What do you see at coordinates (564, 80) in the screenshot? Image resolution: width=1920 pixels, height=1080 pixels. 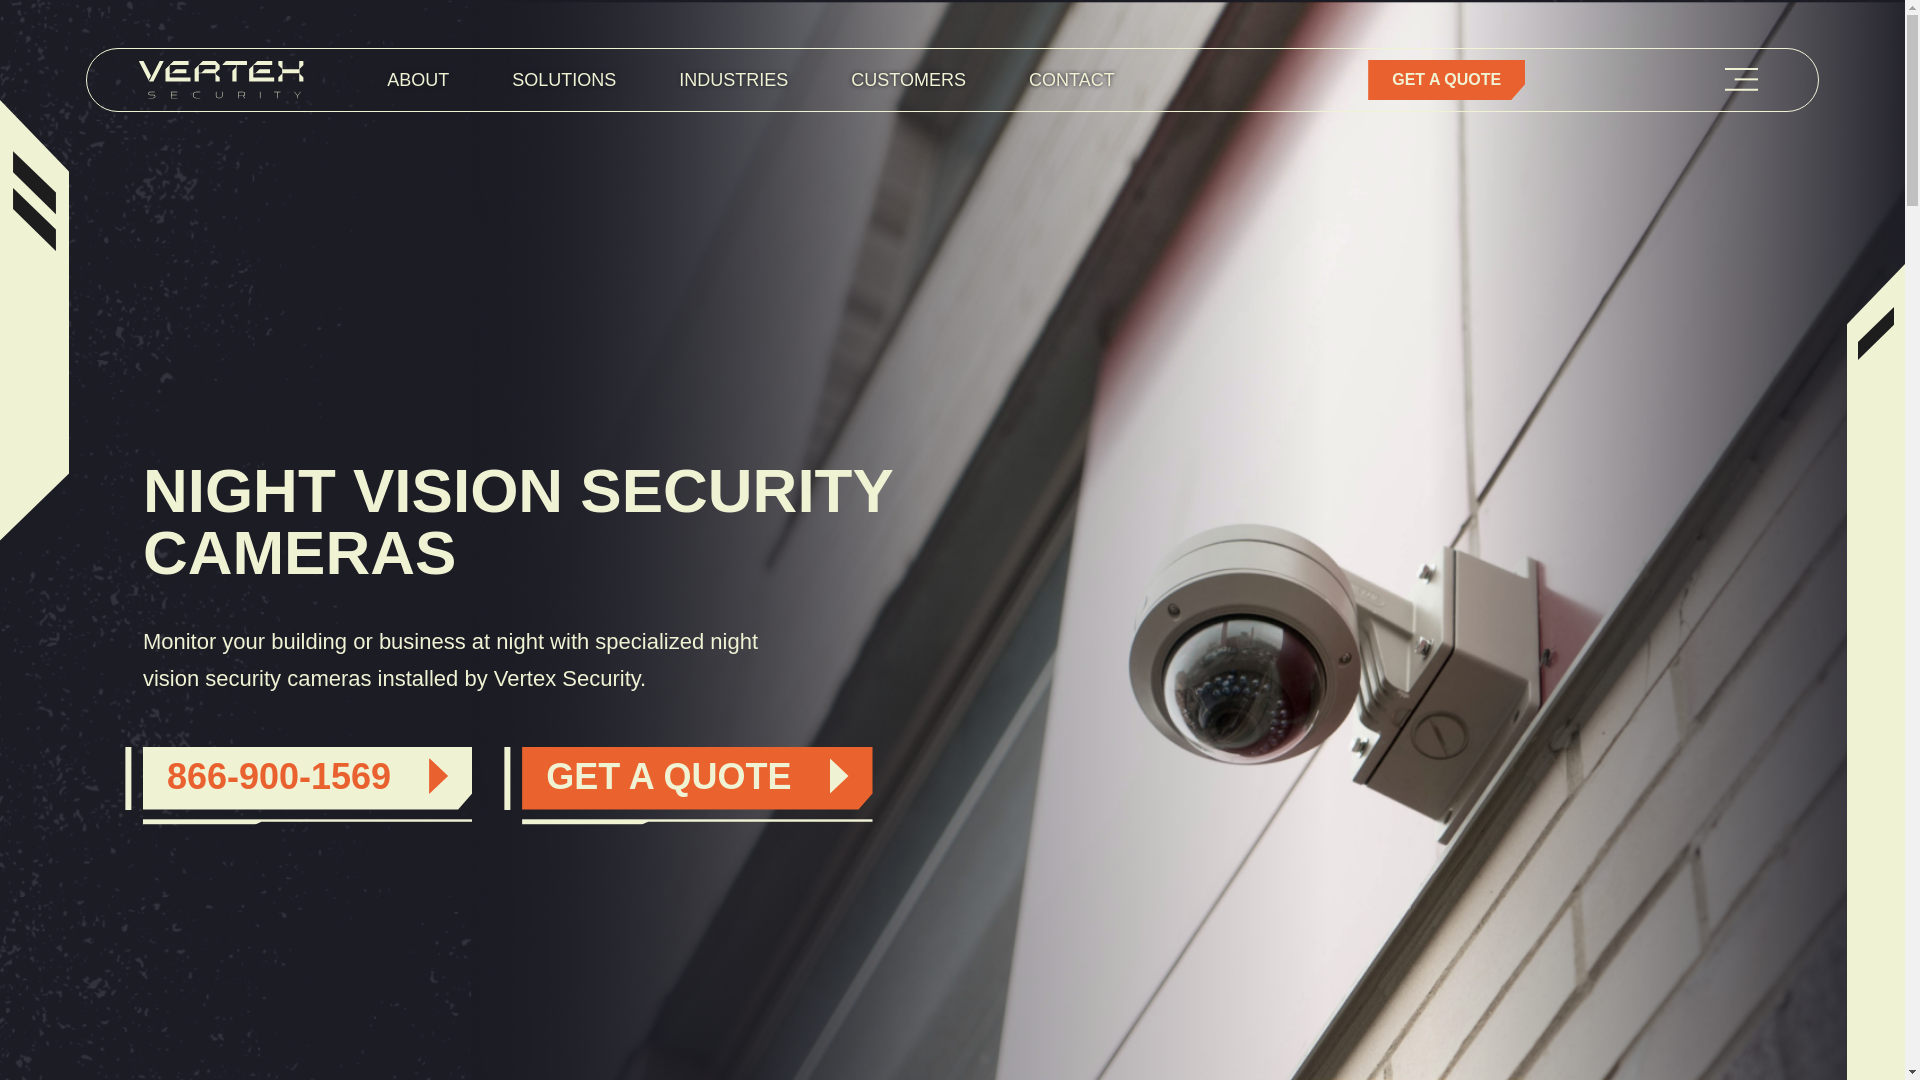 I see `SOLUTIONS` at bounding box center [564, 80].